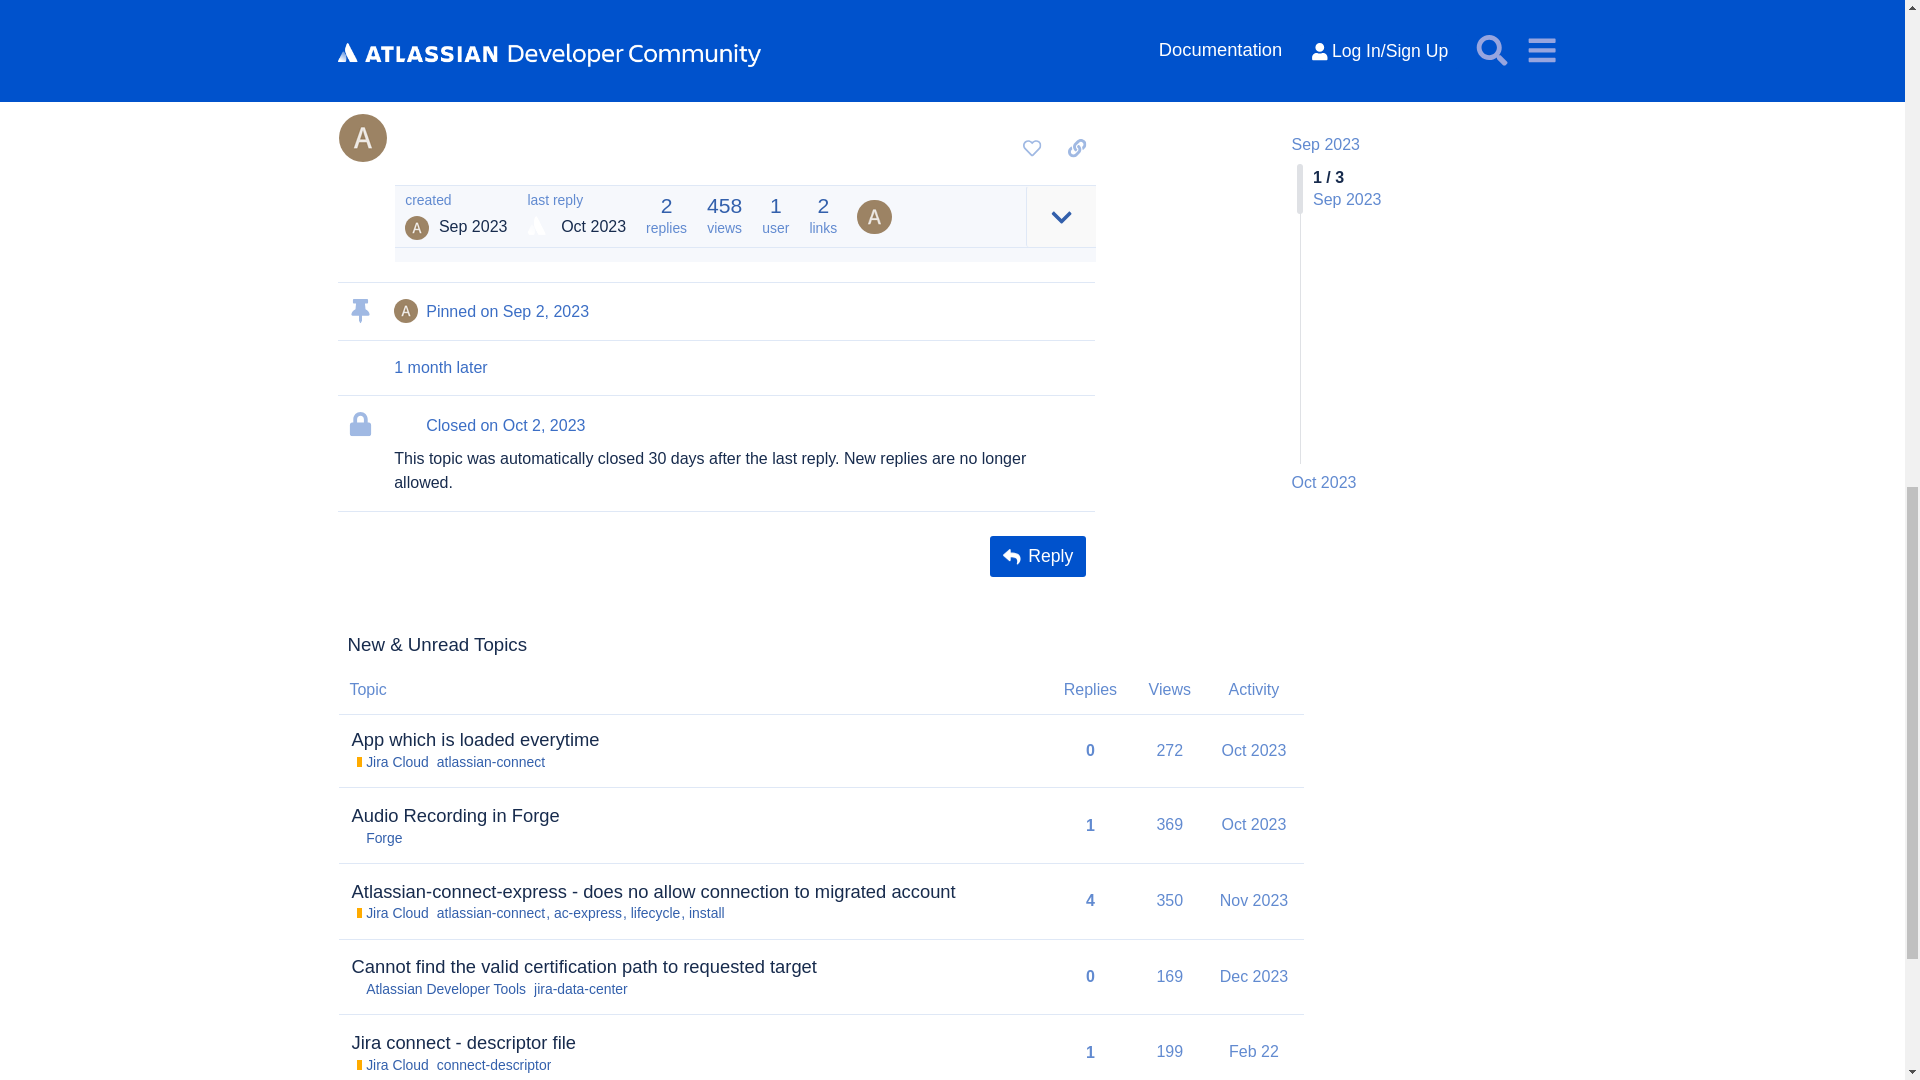 Image resolution: width=1920 pixels, height=1080 pixels. I want to click on App which is loaded everytime, so click(475, 738).